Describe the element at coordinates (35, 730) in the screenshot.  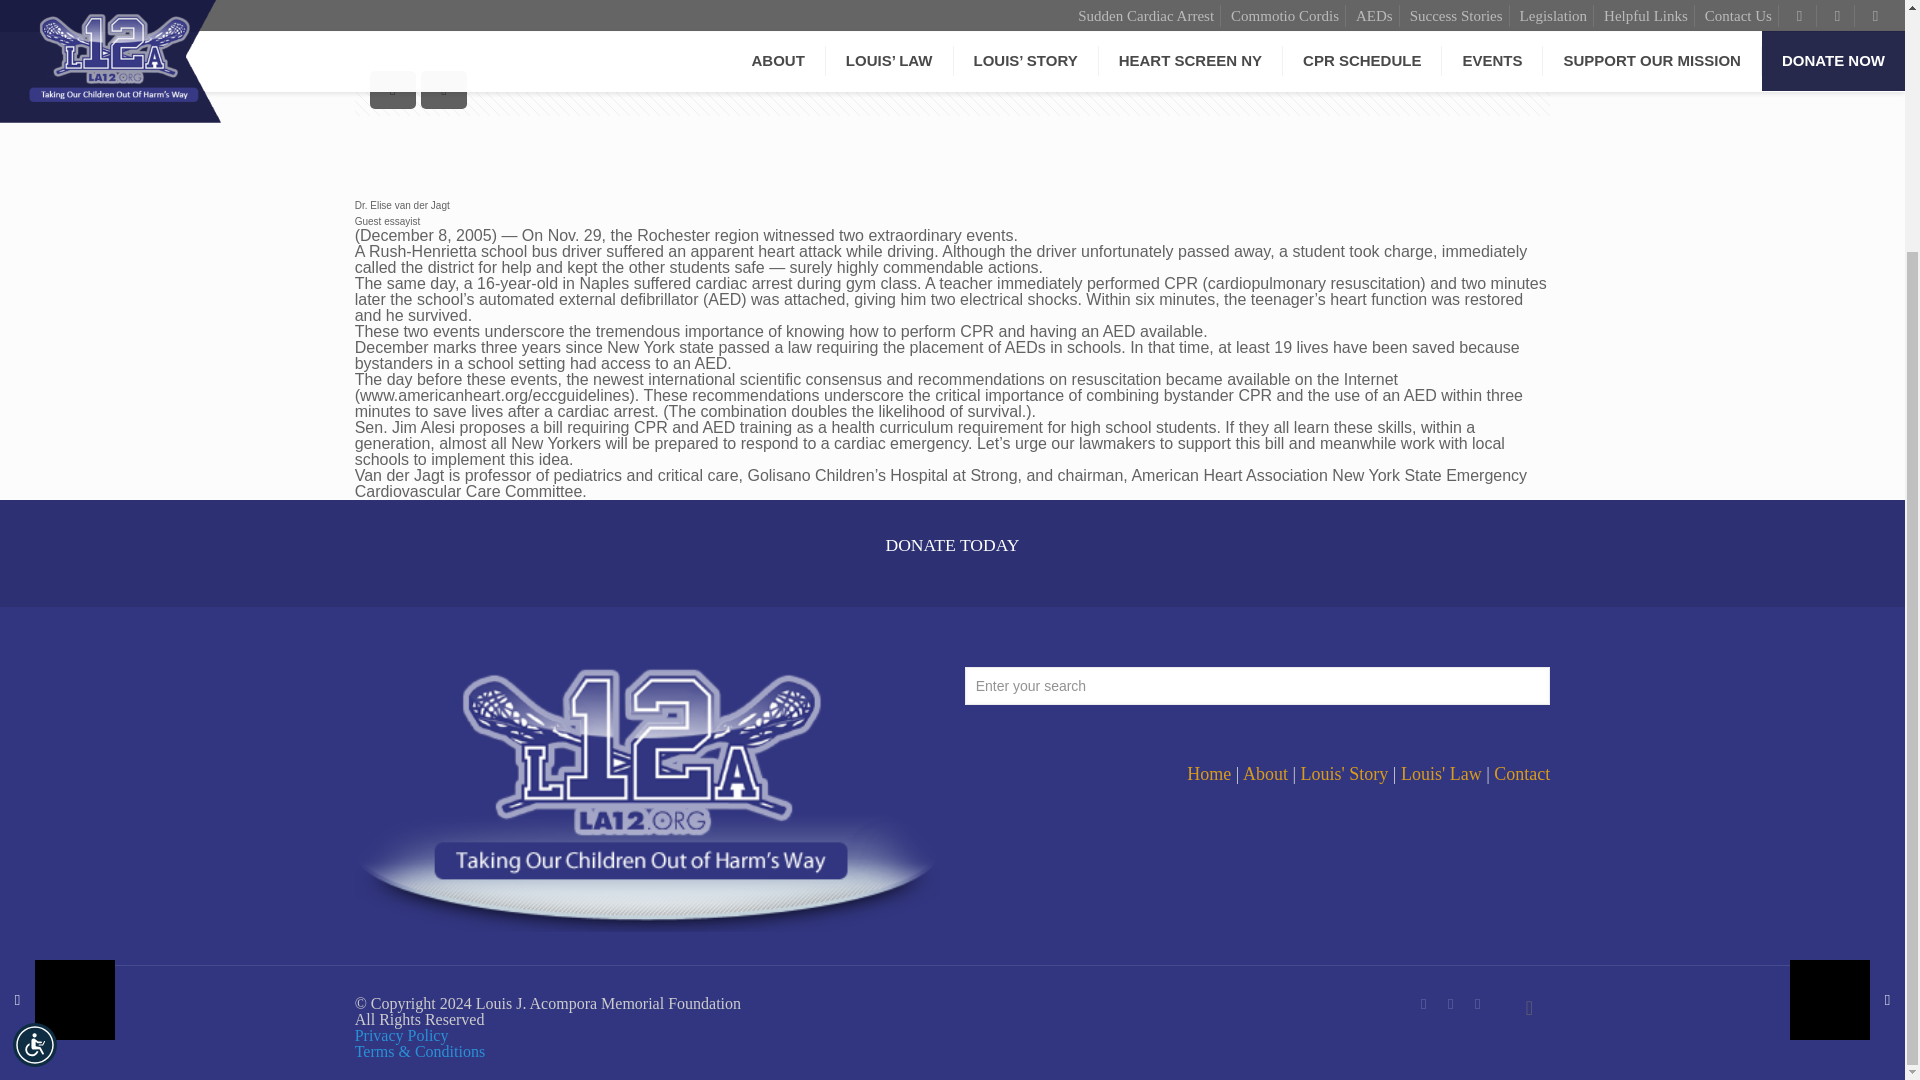
I see `Accessibility Menu` at that location.